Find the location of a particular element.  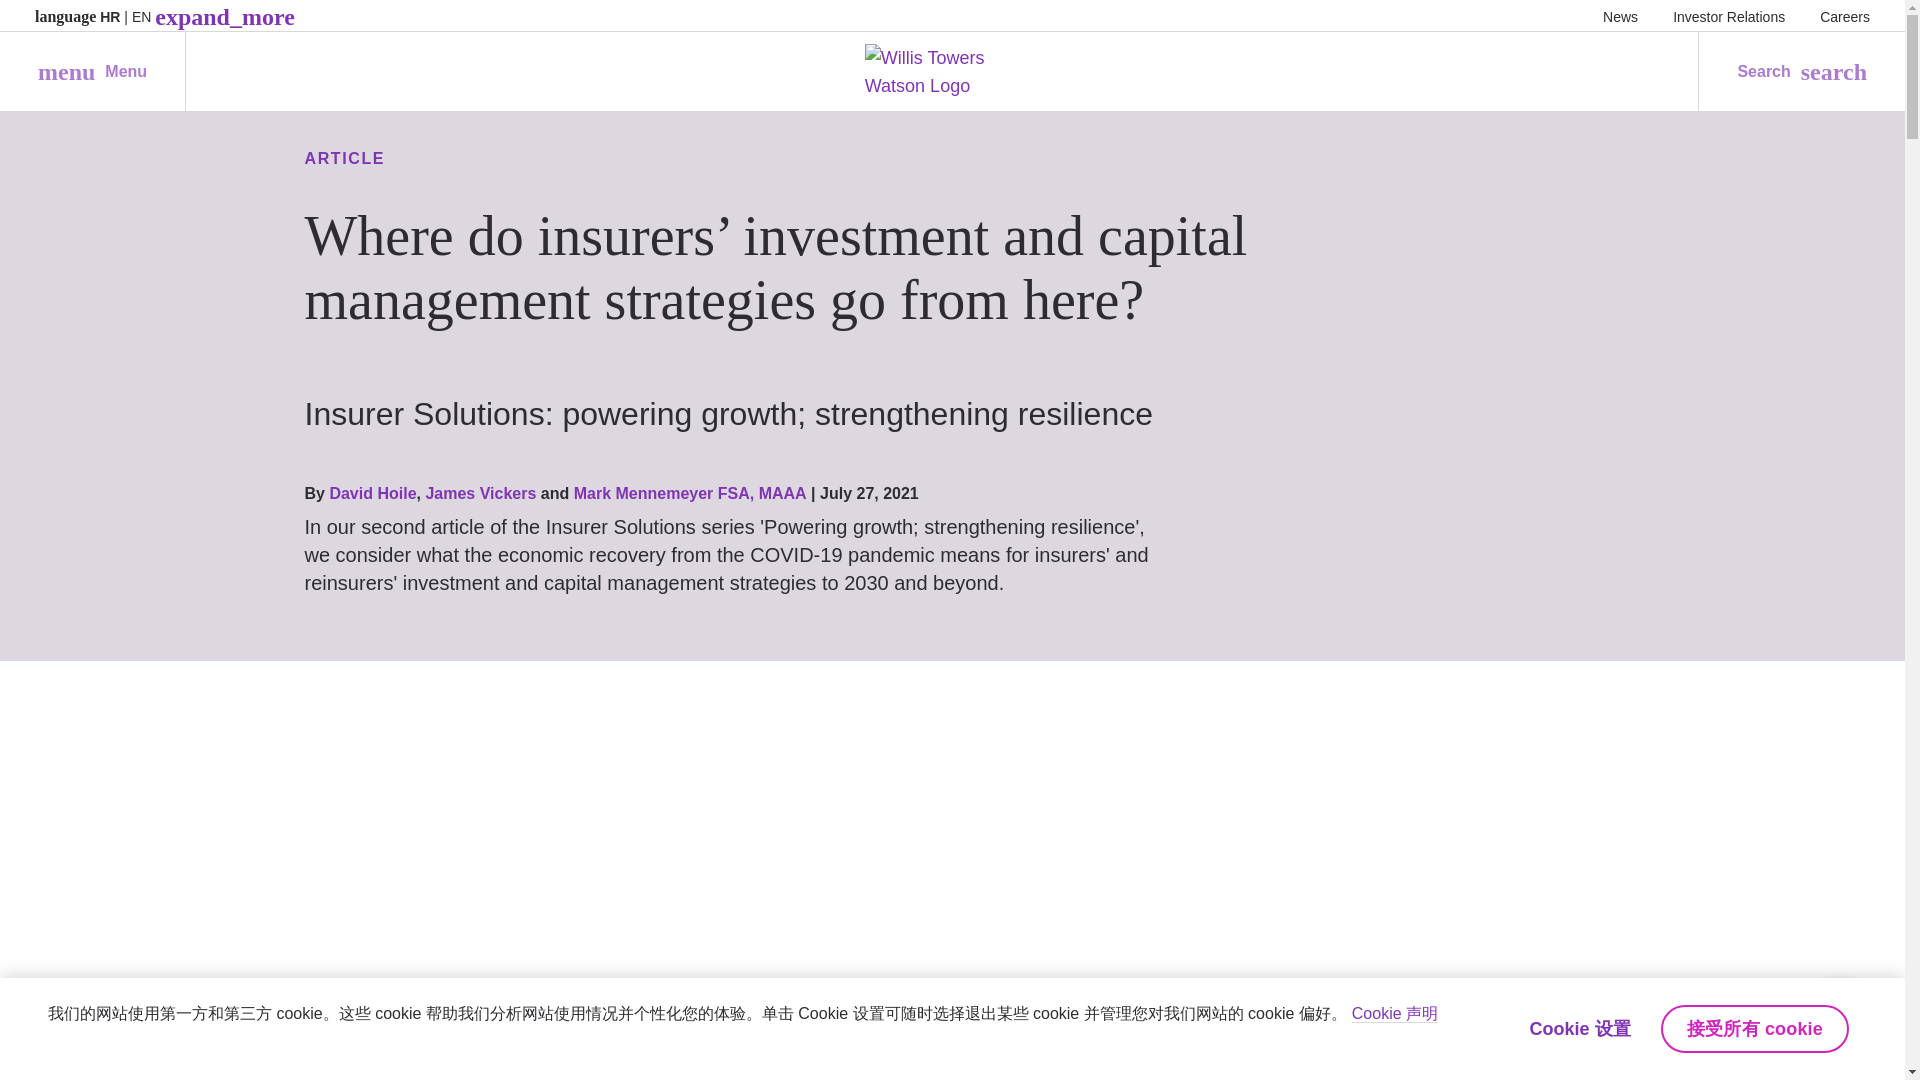

Careers is located at coordinates (92, 72).